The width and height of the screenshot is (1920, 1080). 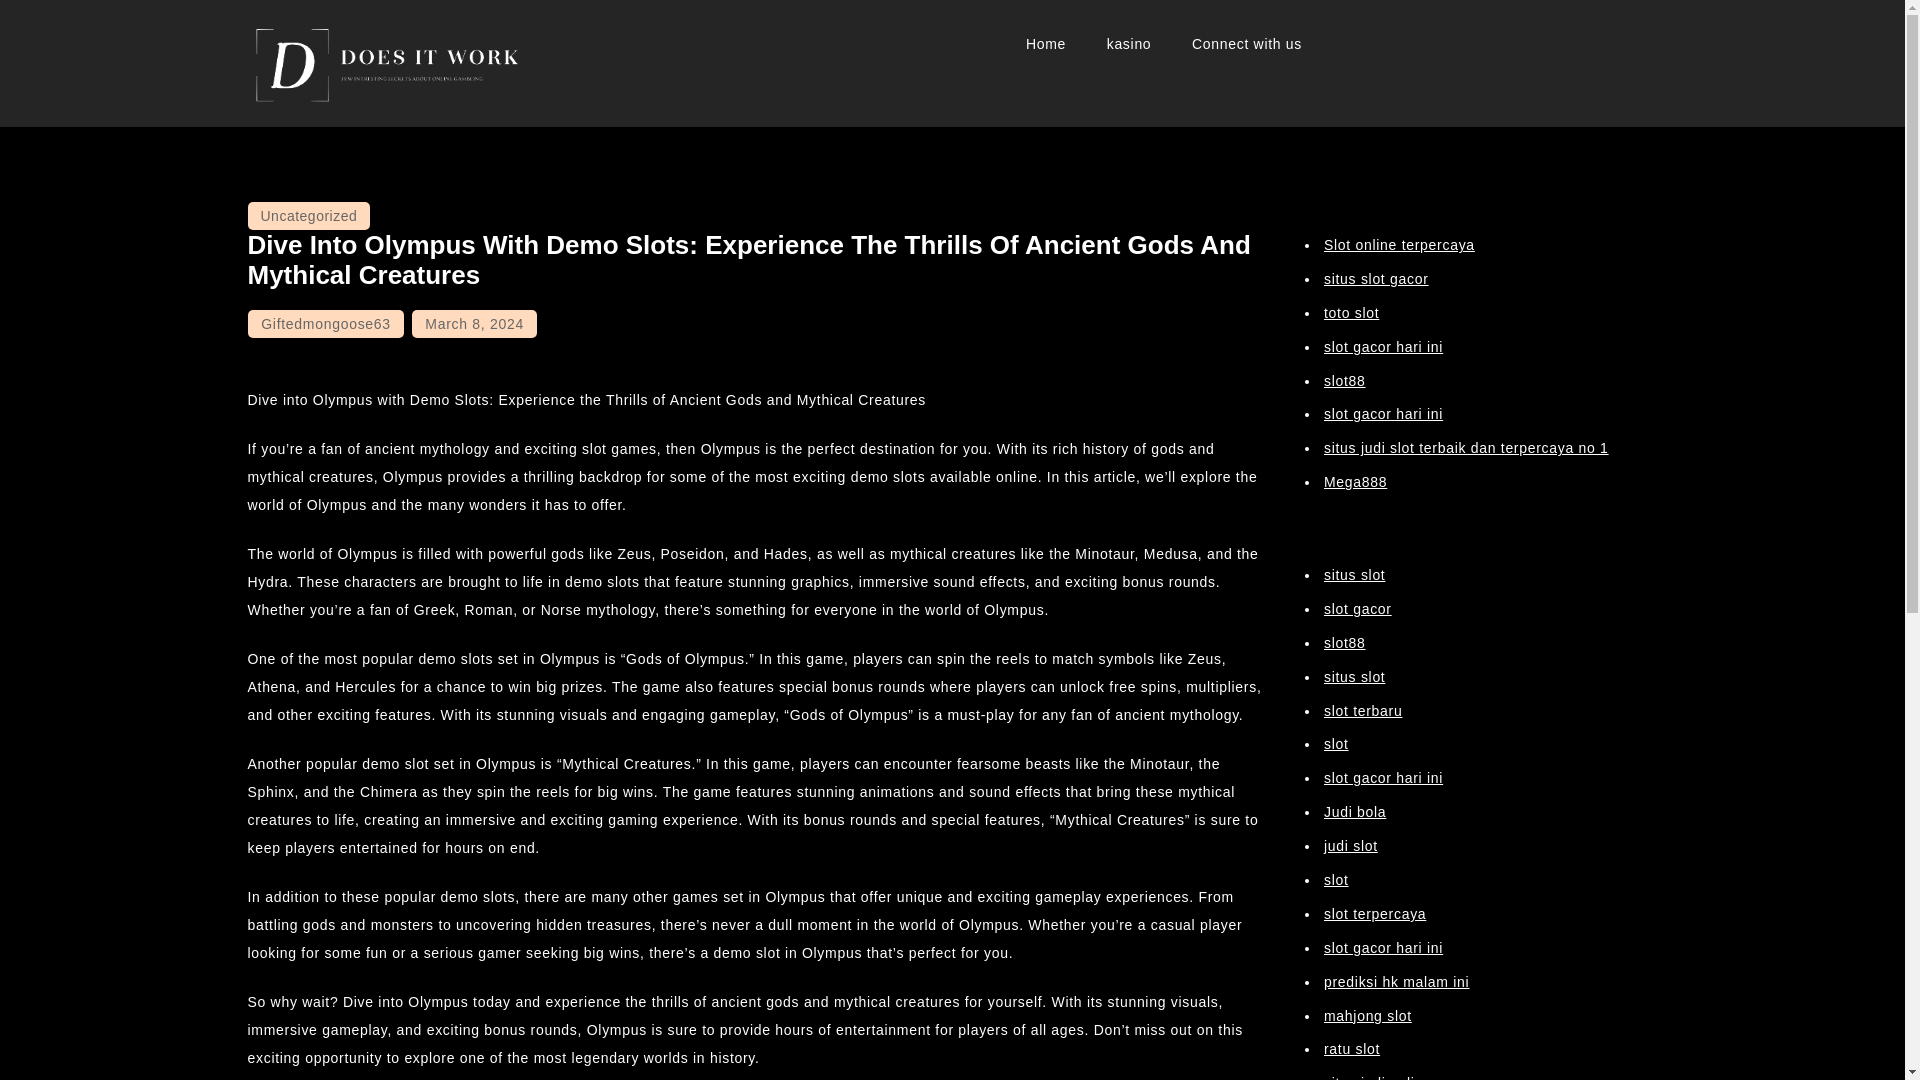 I want to click on slot88, so click(x=1344, y=380).